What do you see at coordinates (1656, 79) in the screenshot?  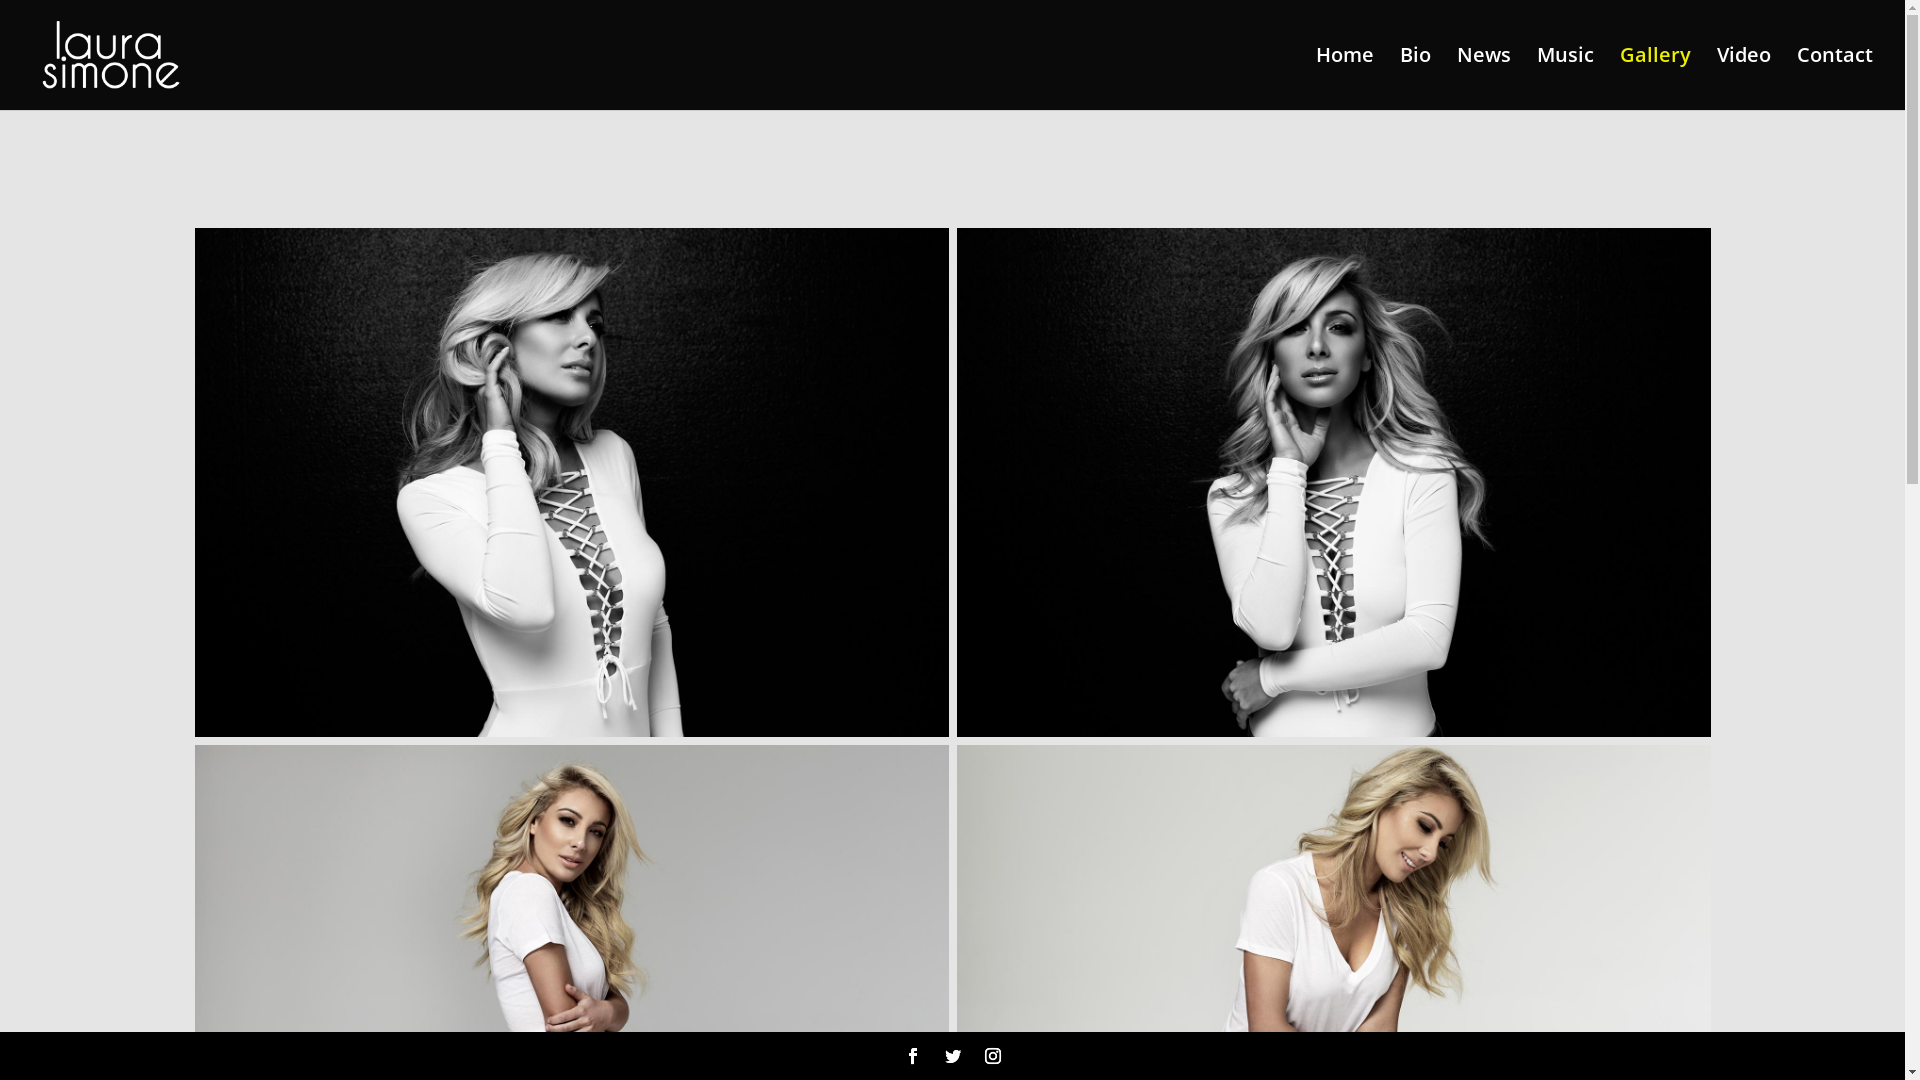 I see `Gallery` at bounding box center [1656, 79].